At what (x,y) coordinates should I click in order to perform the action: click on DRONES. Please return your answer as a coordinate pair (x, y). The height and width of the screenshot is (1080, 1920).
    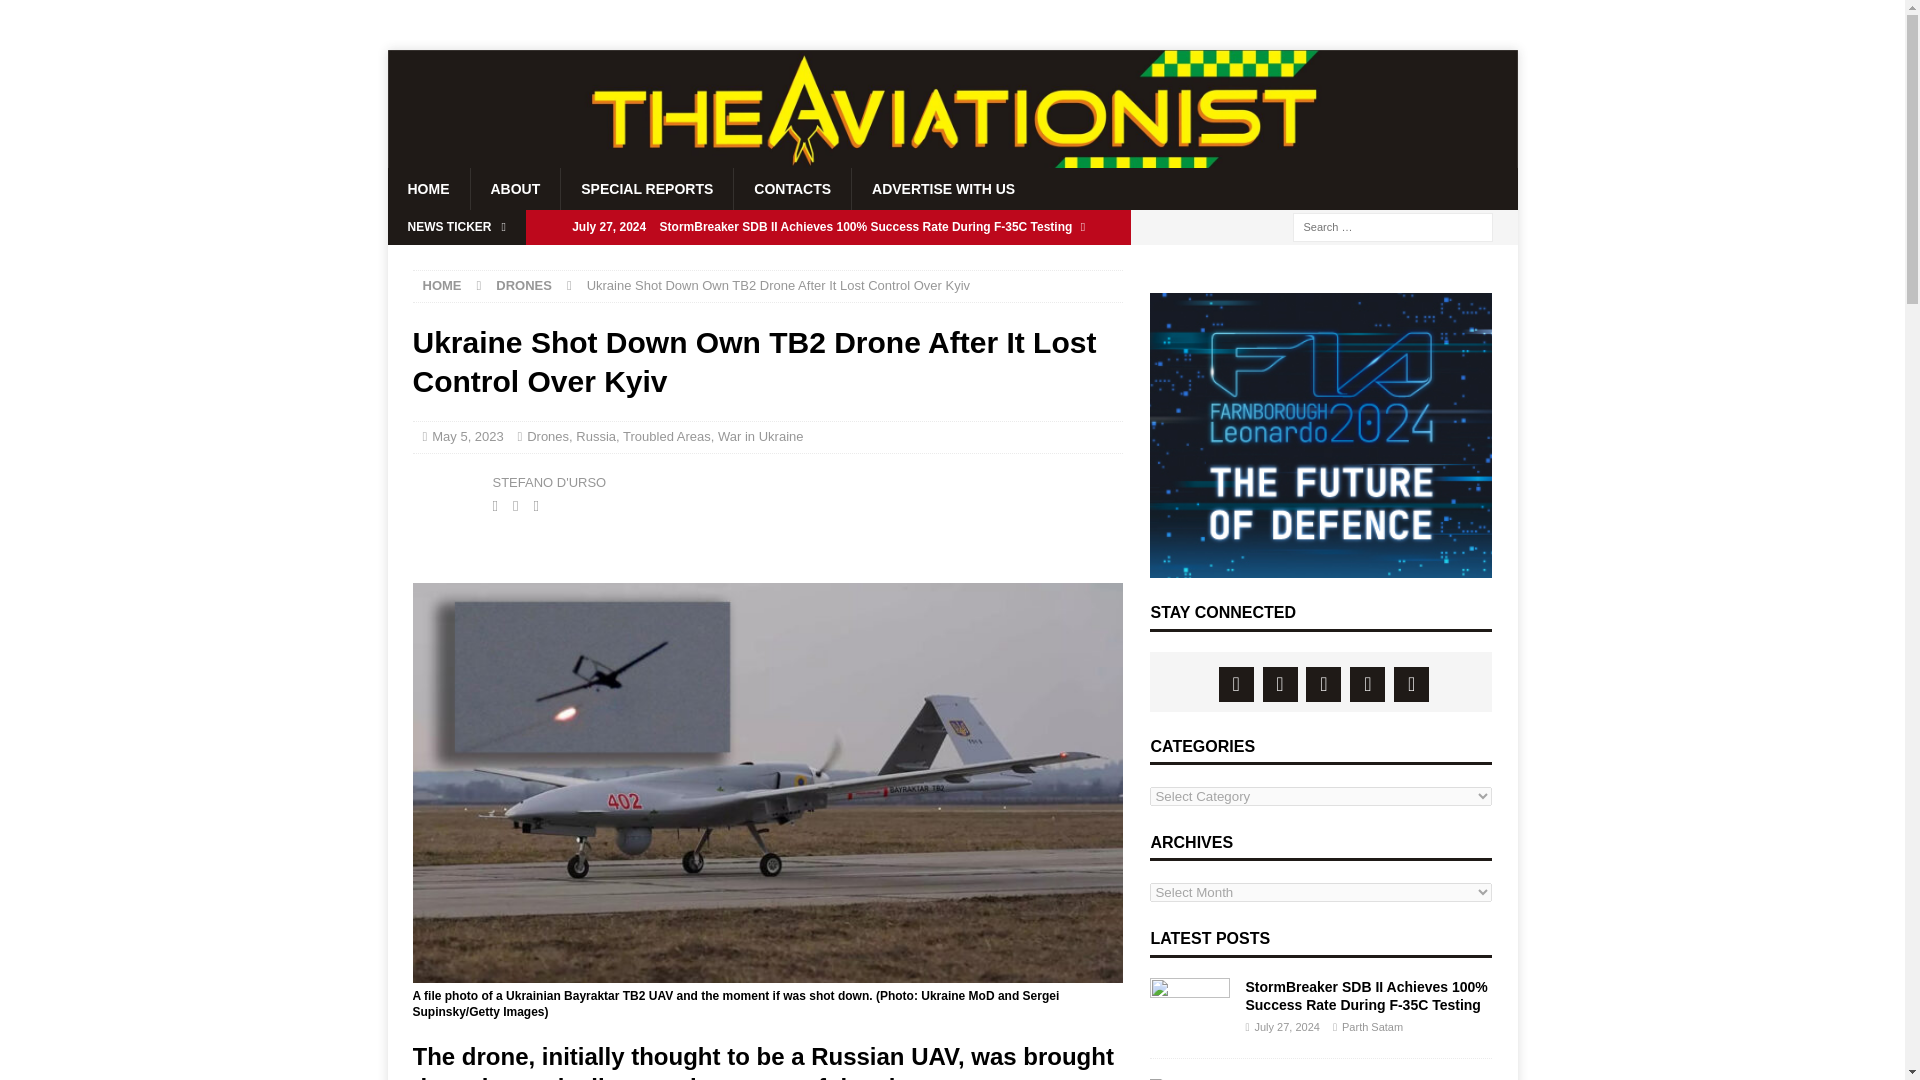
    Looking at the image, I should click on (524, 284).